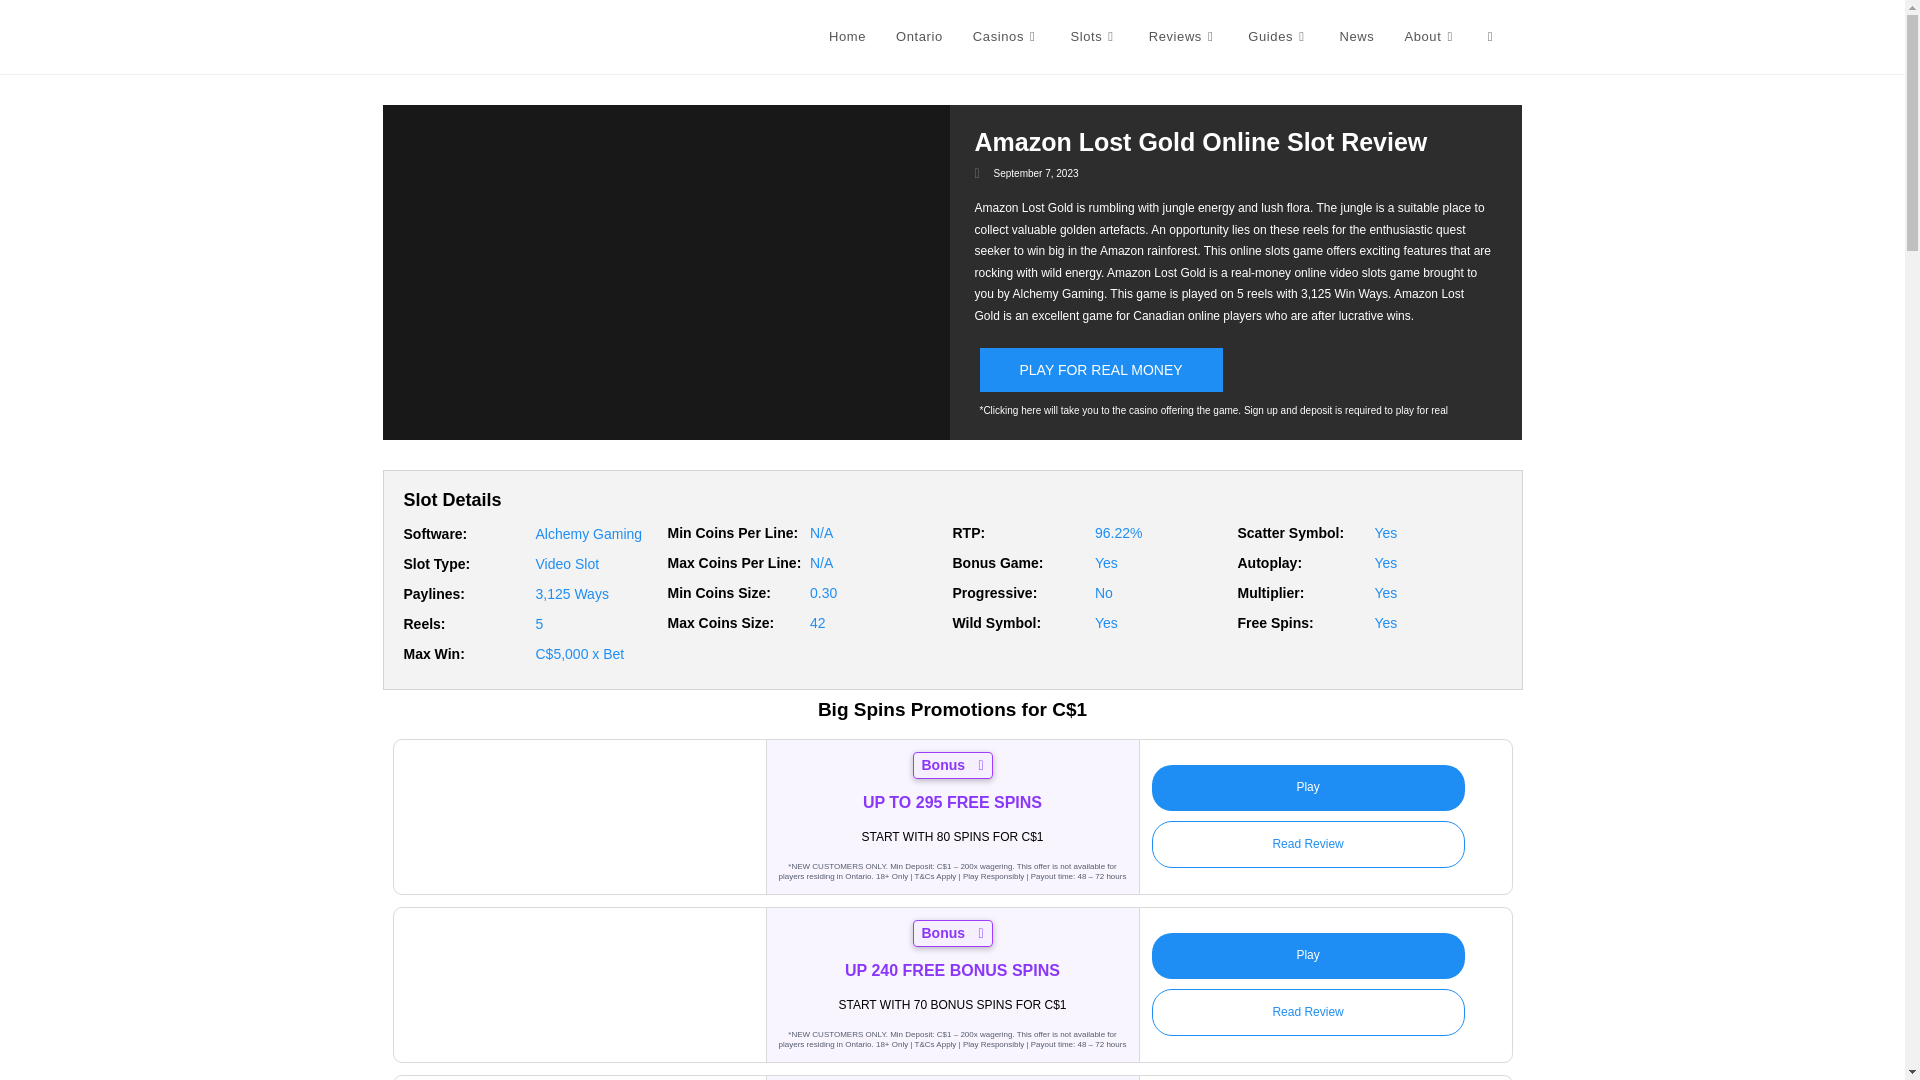 Image resolution: width=1920 pixels, height=1080 pixels. What do you see at coordinates (1278, 37) in the screenshot?
I see `Guides` at bounding box center [1278, 37].